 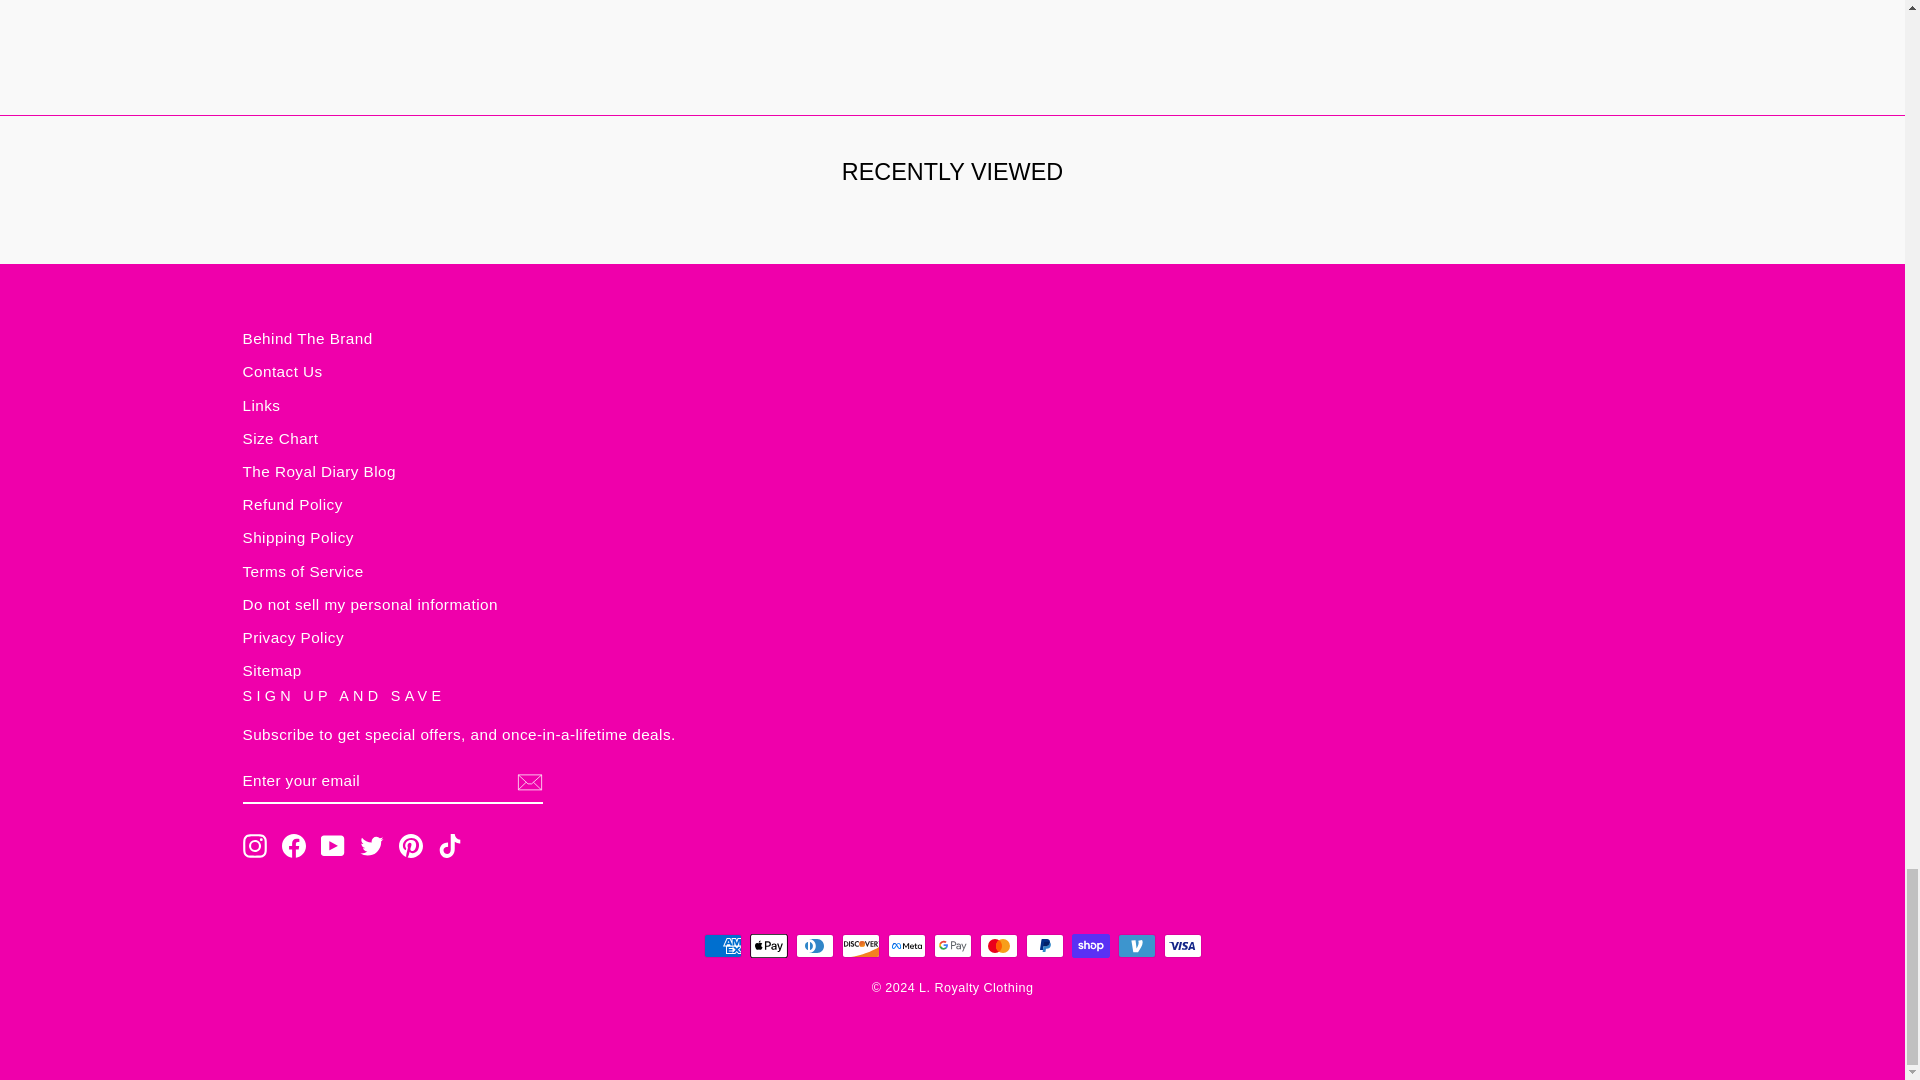 What do you see at coordinates (254, 845) in the screenshot?
I see `L. Royalty Clothing on Instagram` at bounding box center [254, 845].